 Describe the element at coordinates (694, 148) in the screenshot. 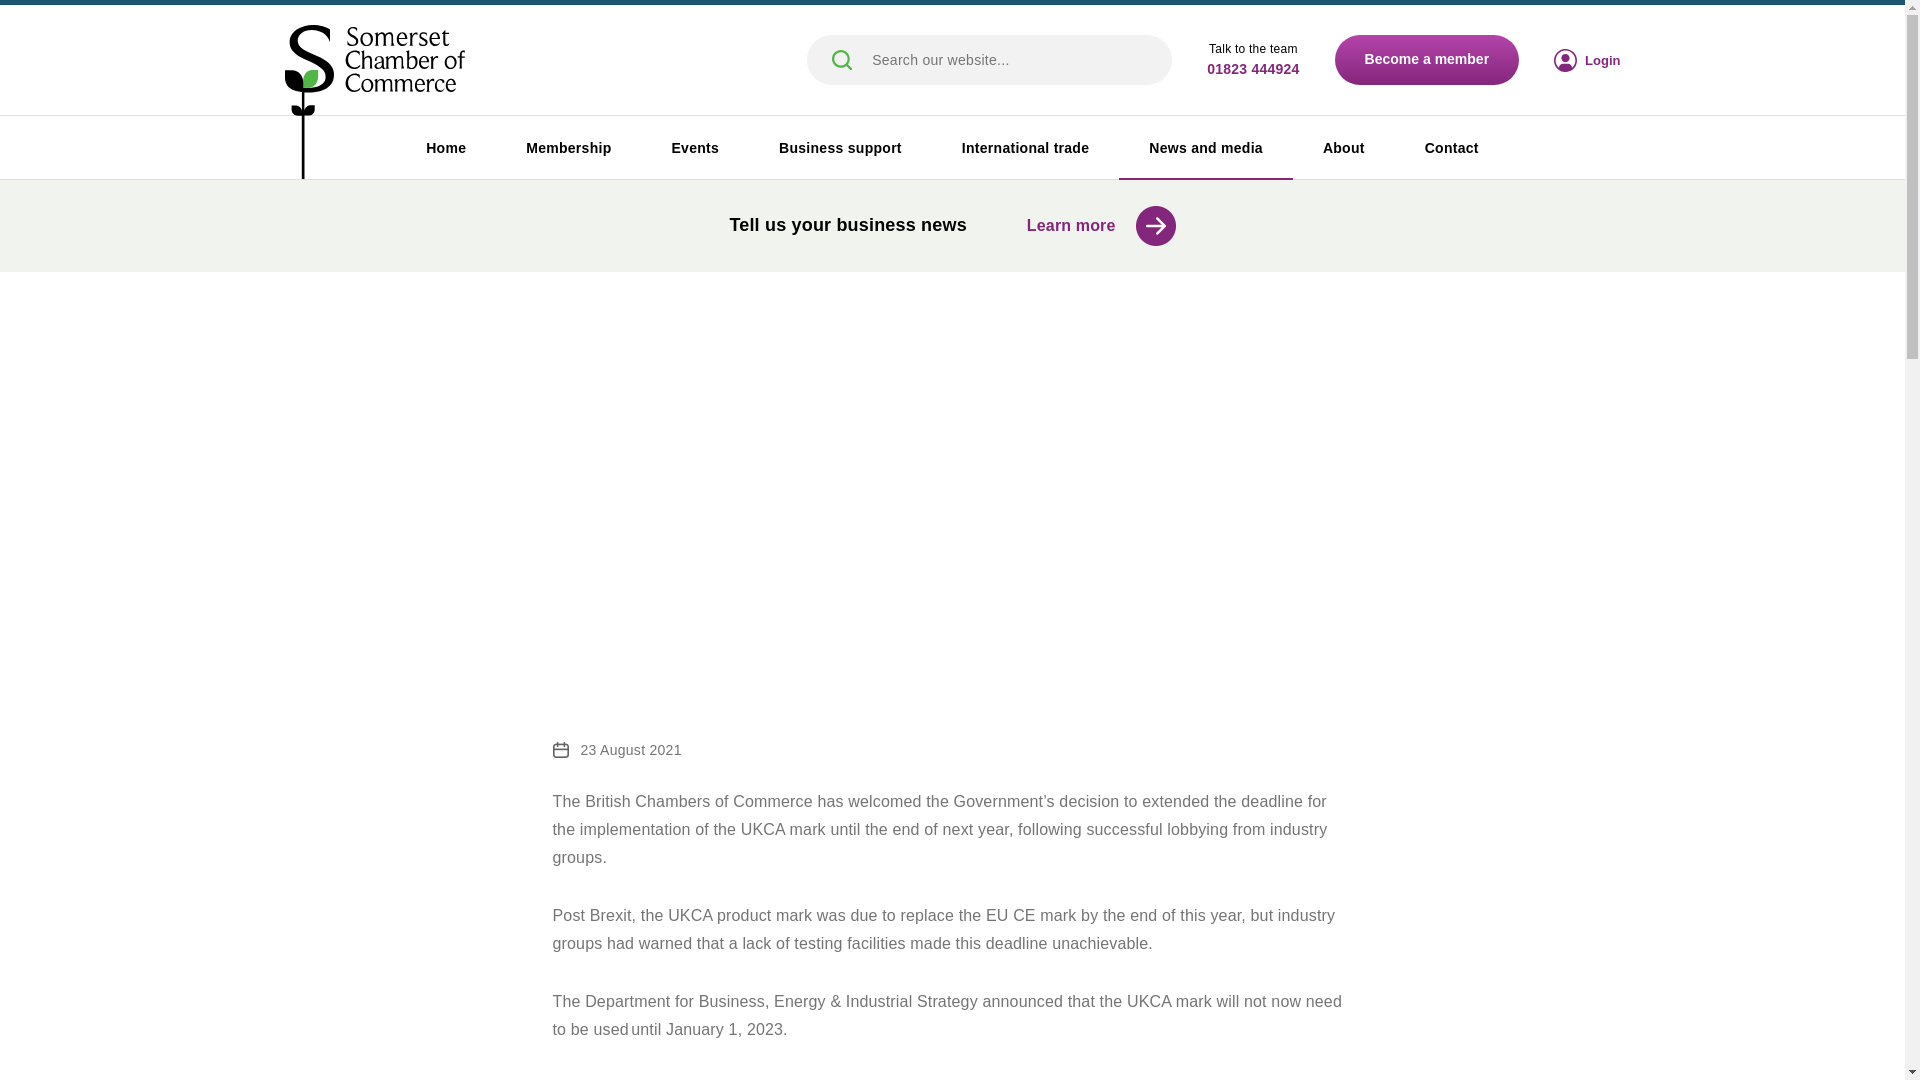

I see `Events` at that location.